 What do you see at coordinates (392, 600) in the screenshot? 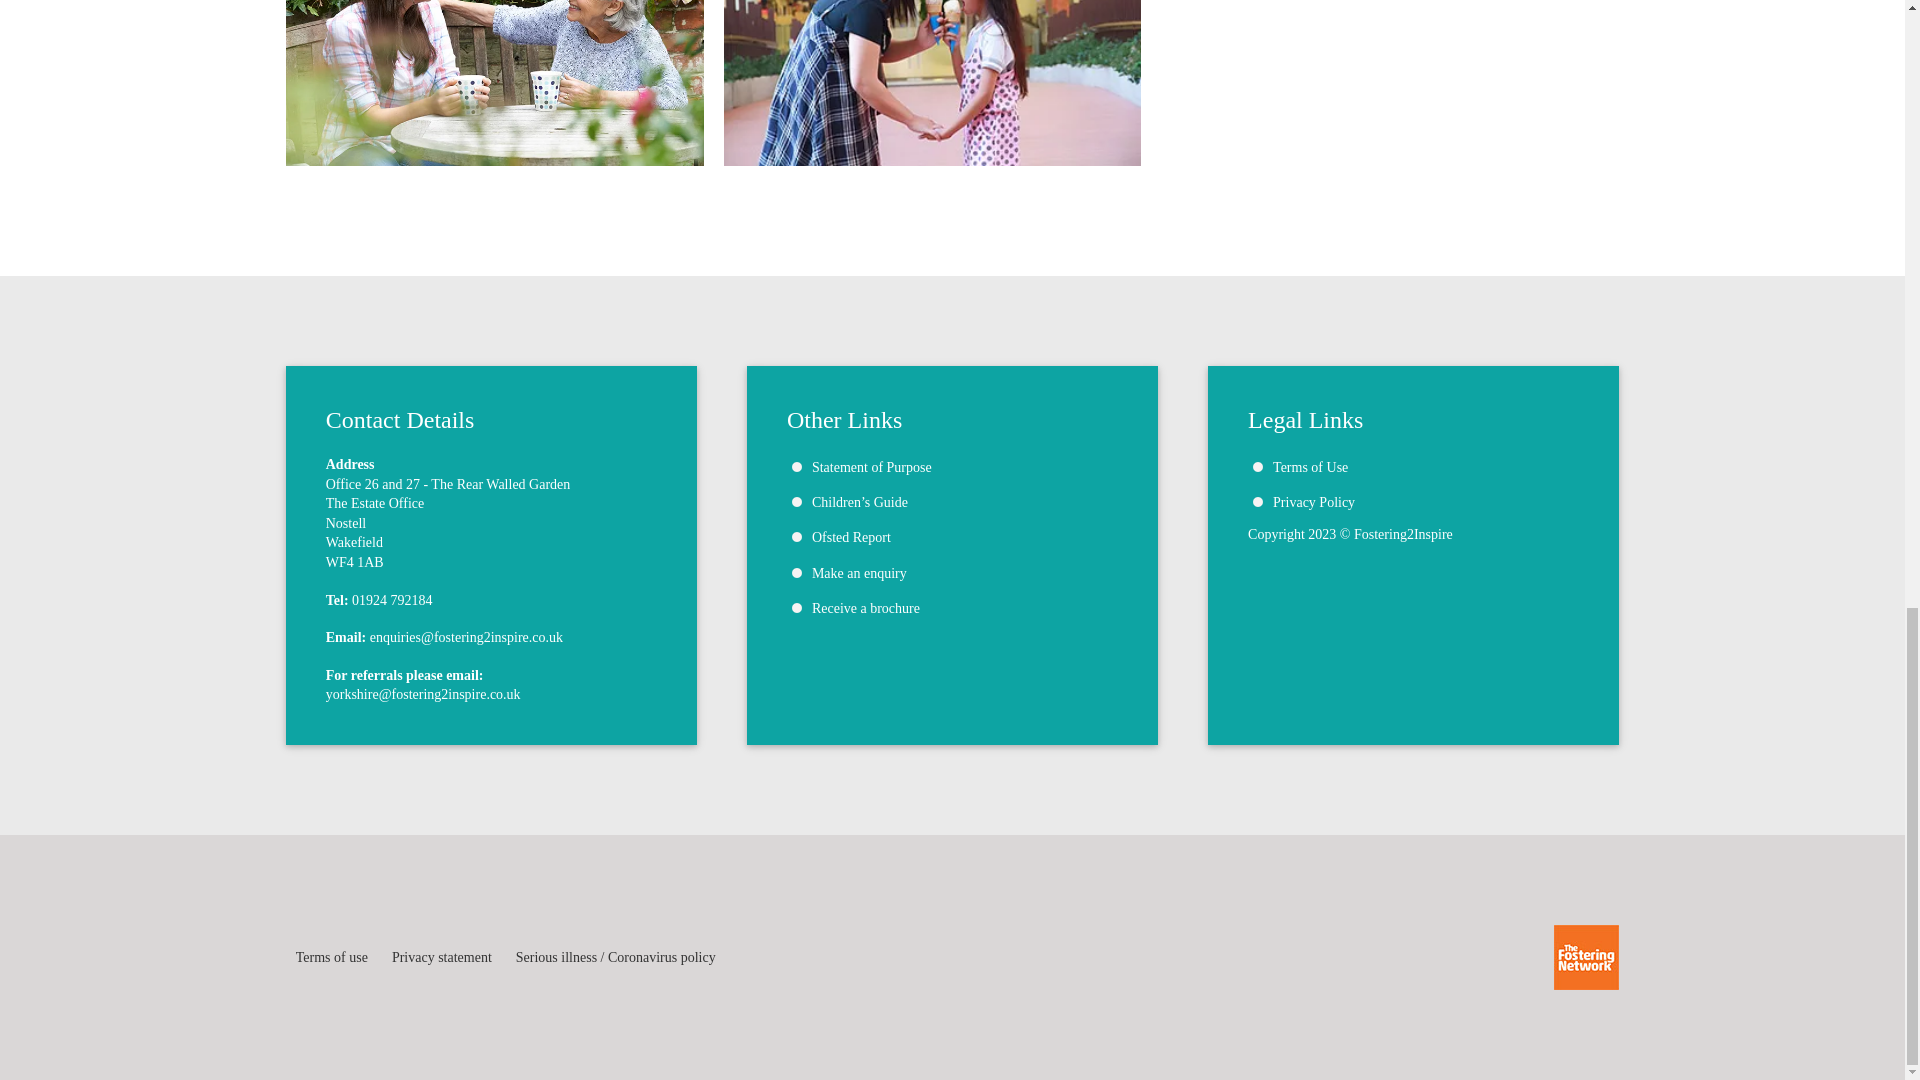
I see `01924 792184` at bounding box center [392, 600].